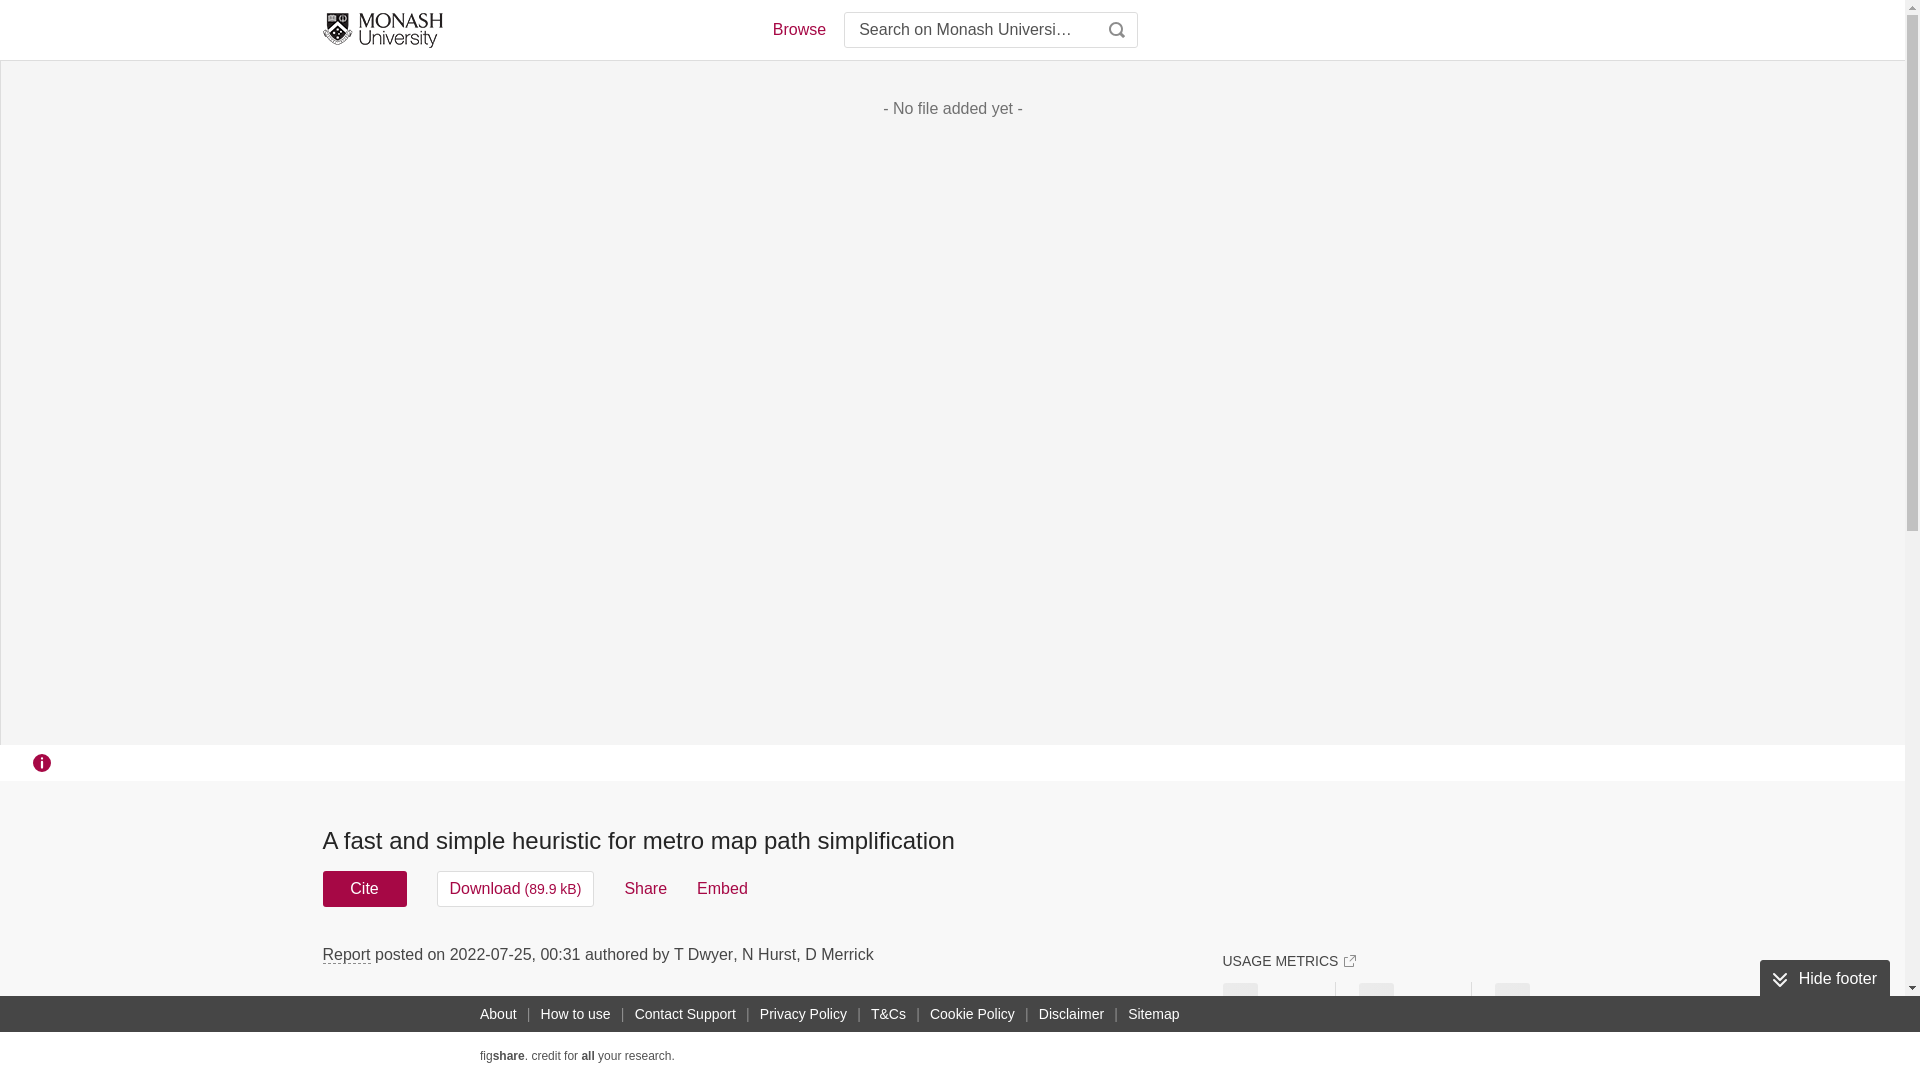 Image resolution: width=1920 pixels, height=1080 pixels. What do you see at coordinates (722, 888) in the screenshot?
I see `Embed` at bounding box center [722, 888].